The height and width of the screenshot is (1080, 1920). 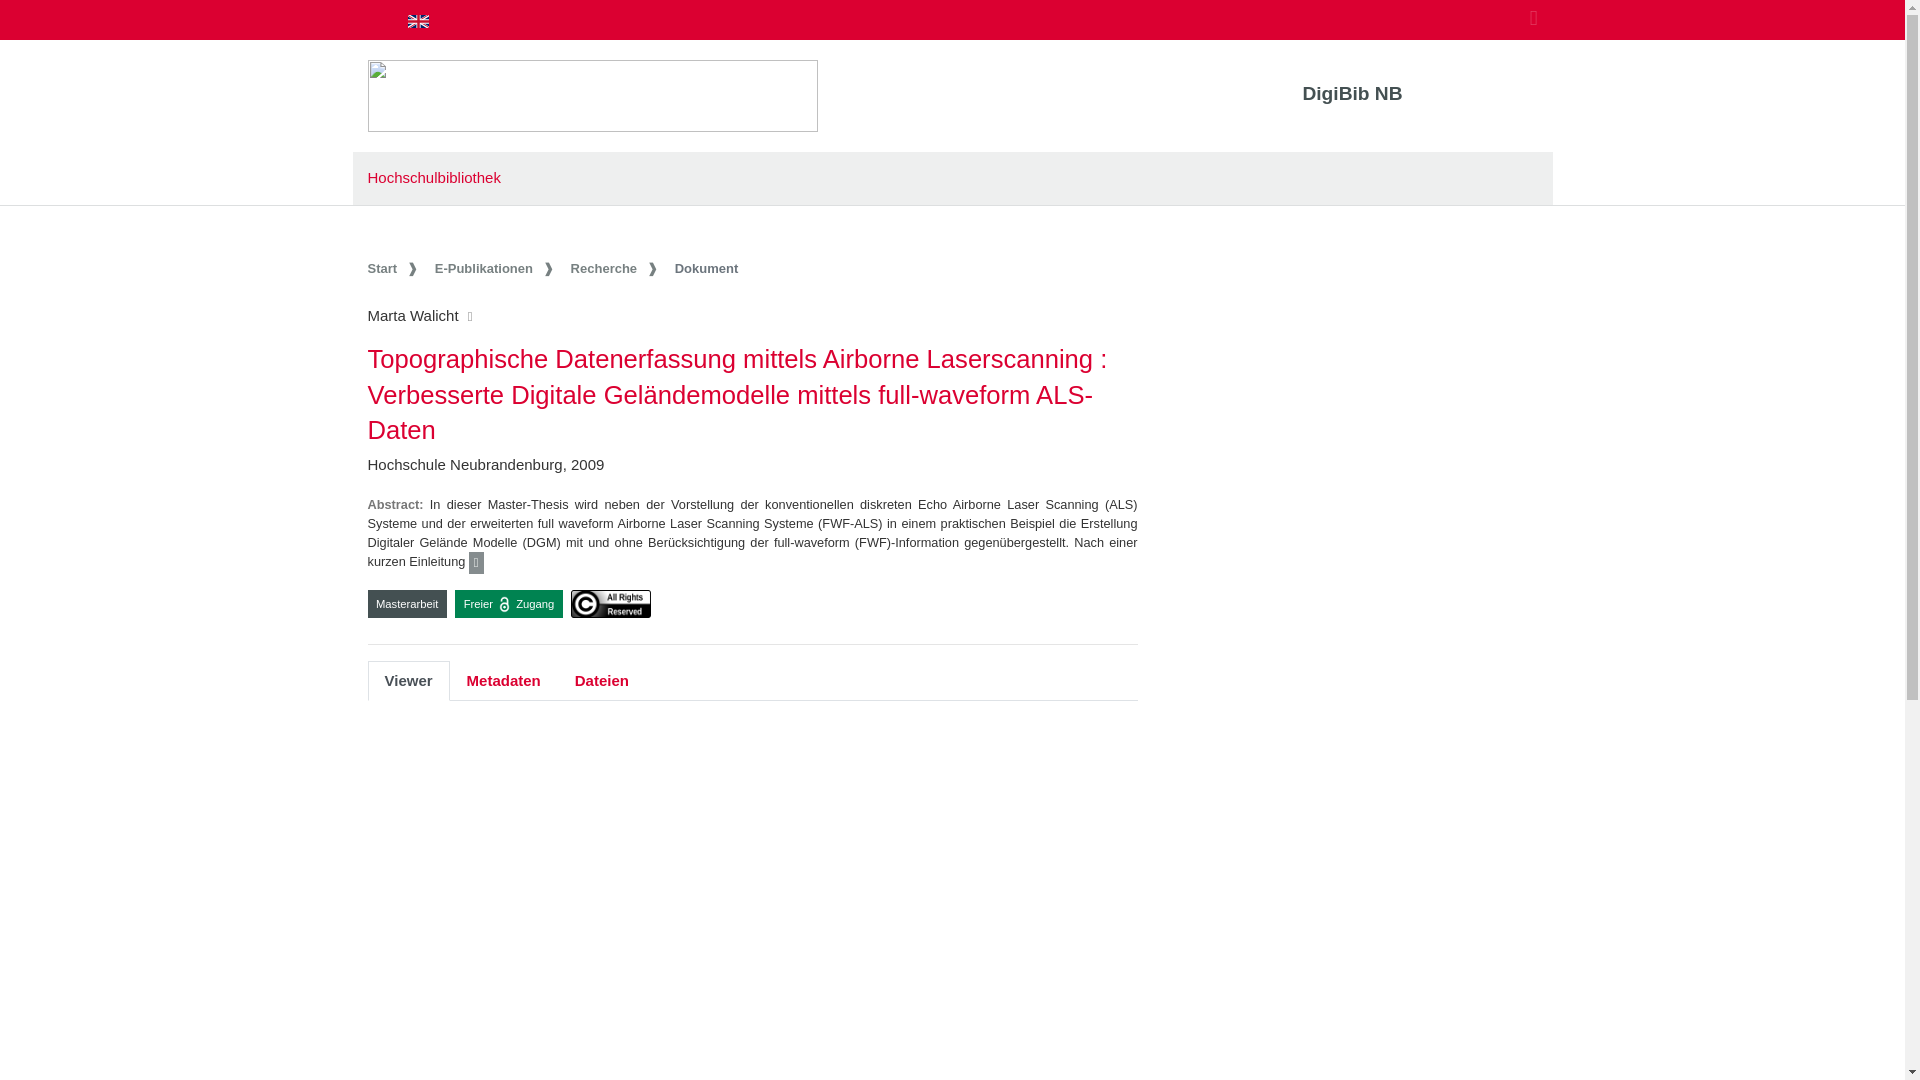 I want to click on Viewer, so click(x=408, y=681).